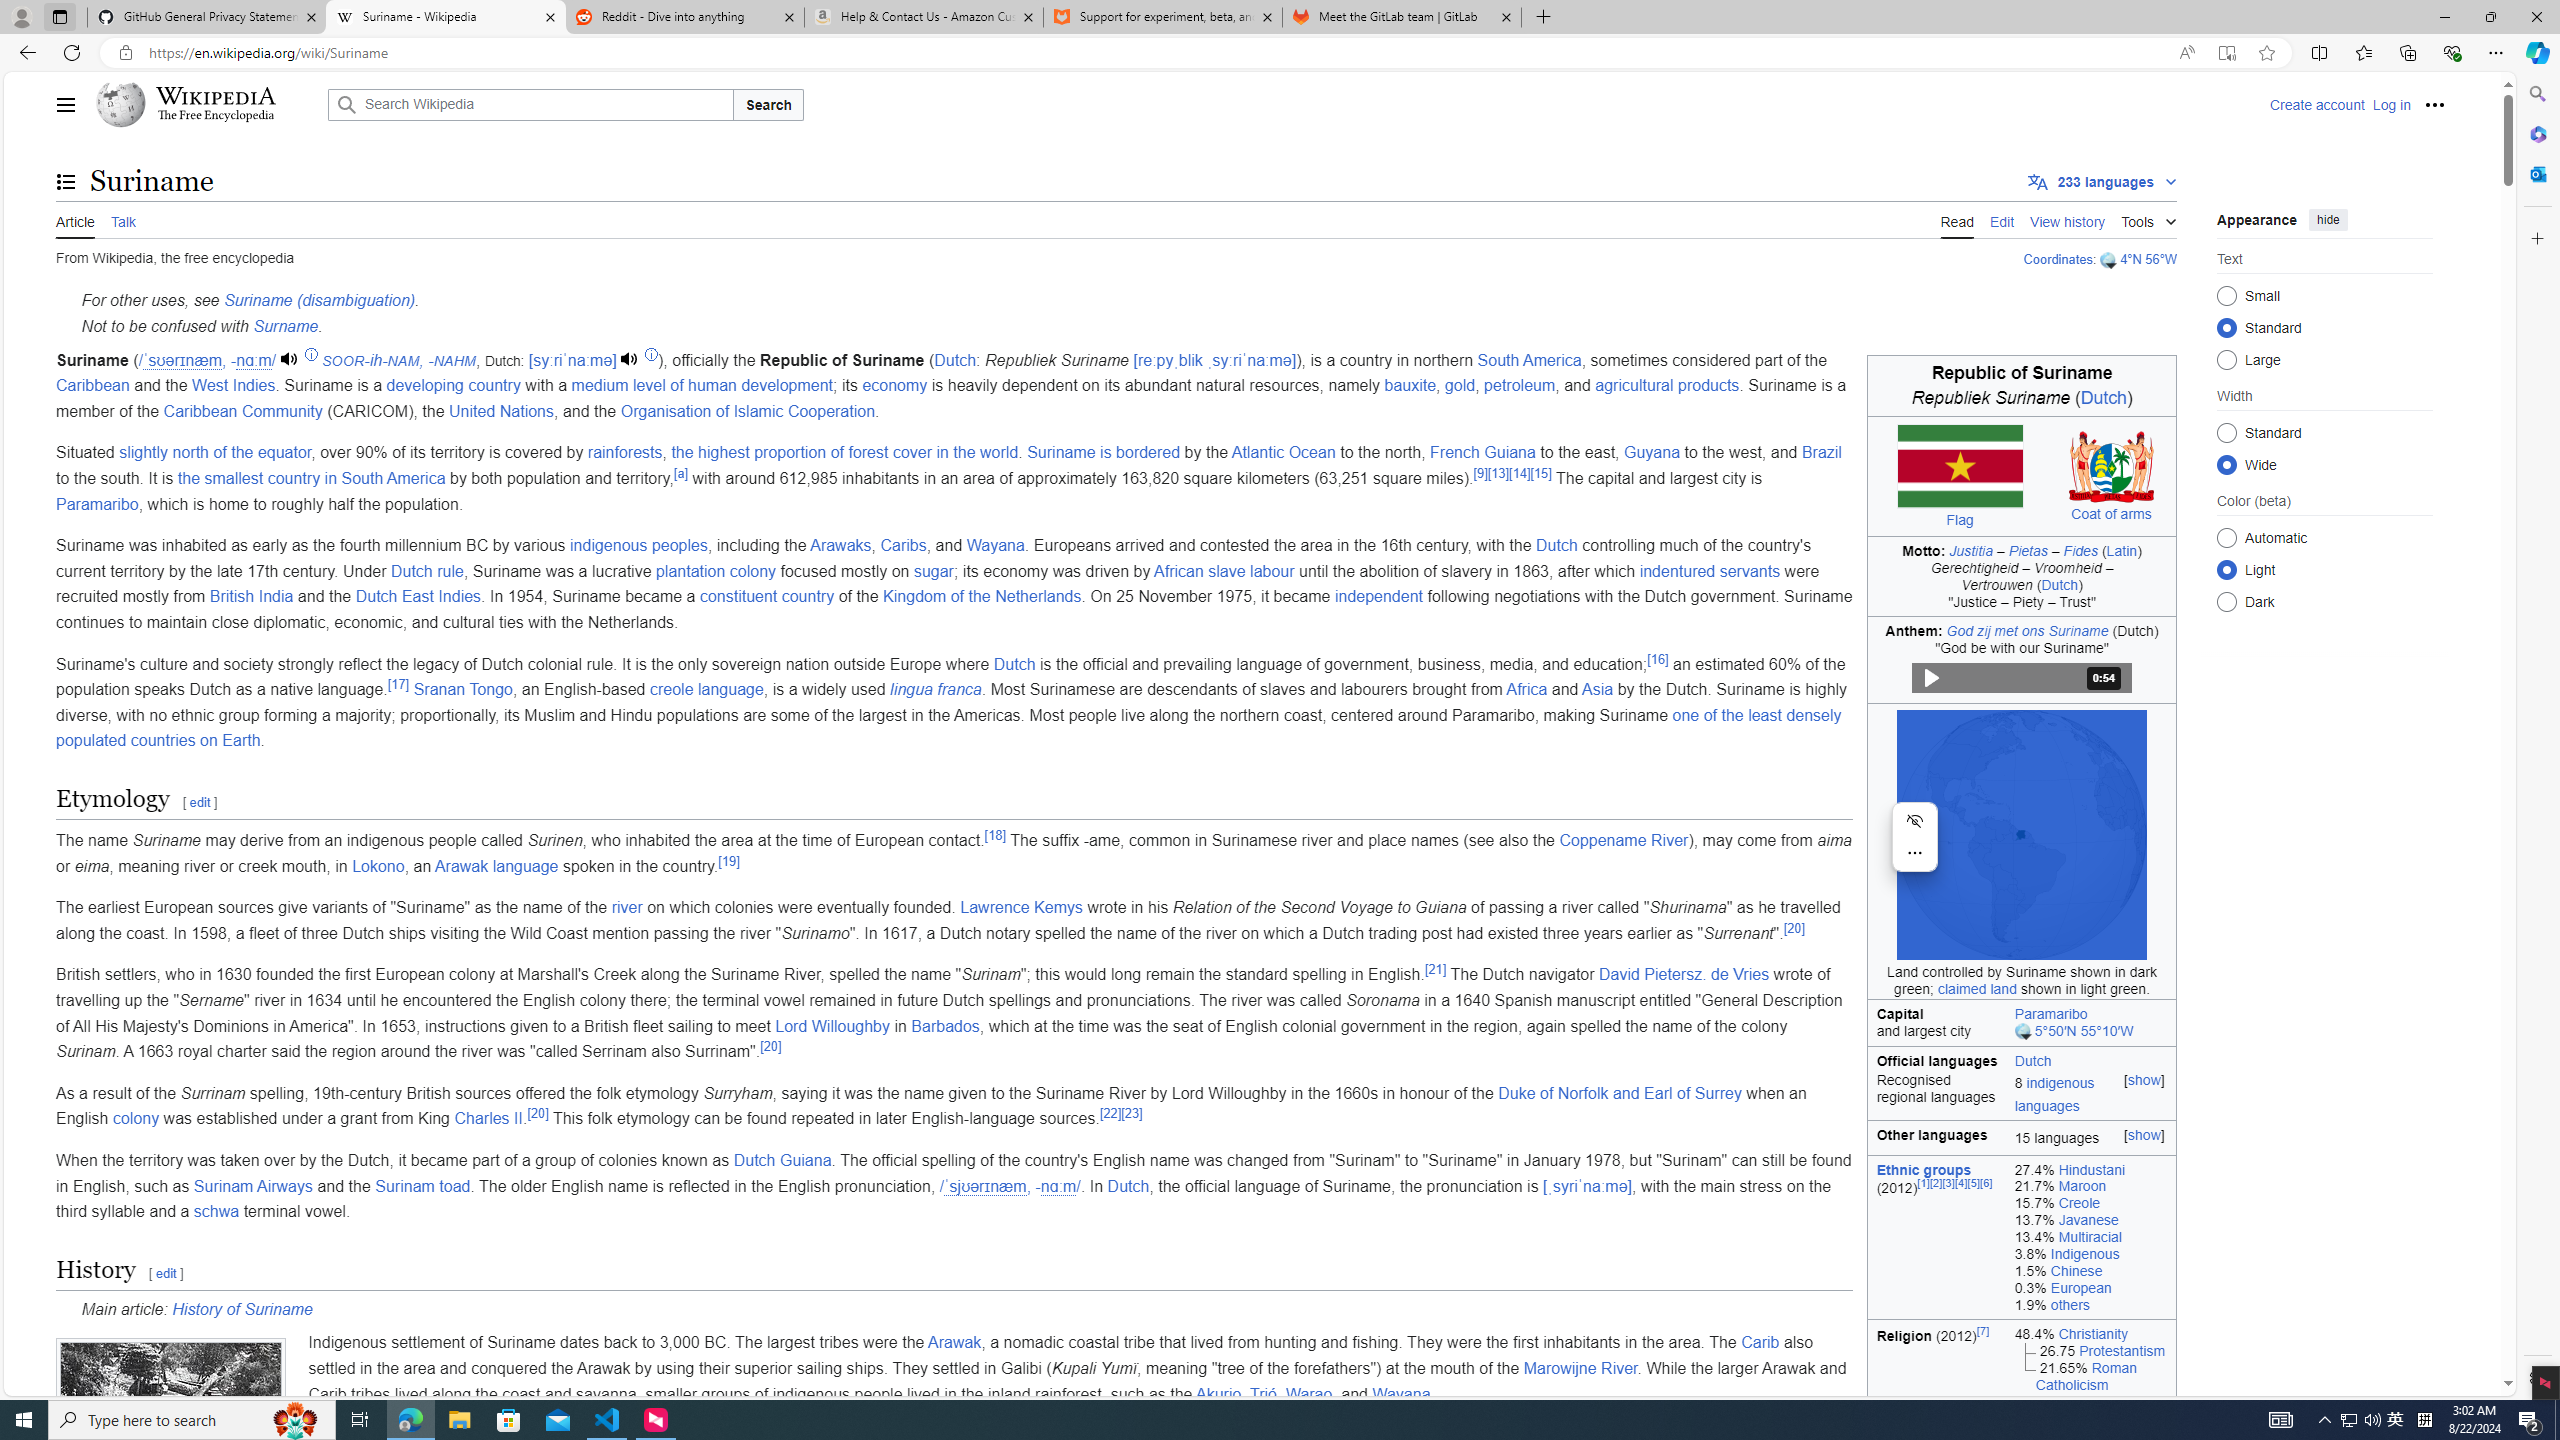  What do you see at coordinates (1822, 452) in the screenshot?
I see `Brazil` at bounding box center [1822, 452].